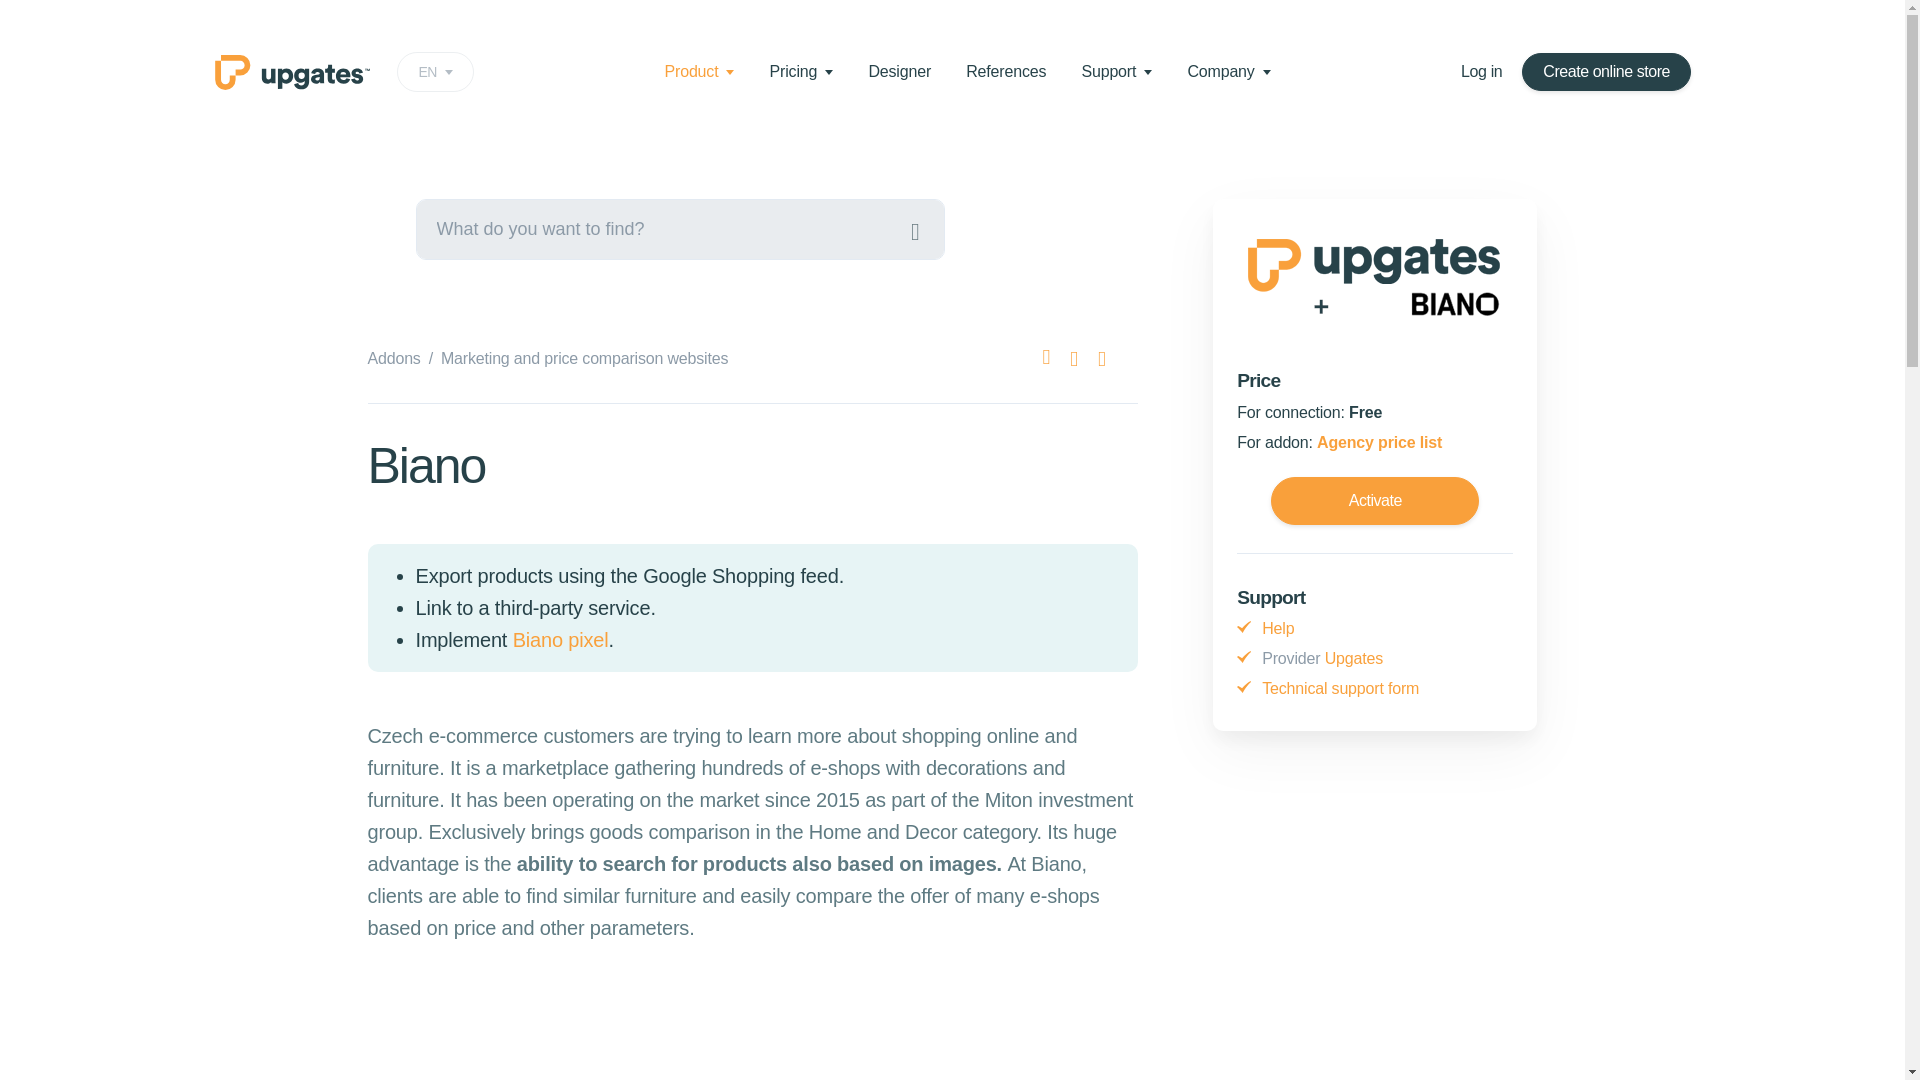 This screenshot has height=1080, width=1920. What do you see at coordinates (1228, 70) in the screenshot?
I see `Company` at bounding box center [1228, 70].